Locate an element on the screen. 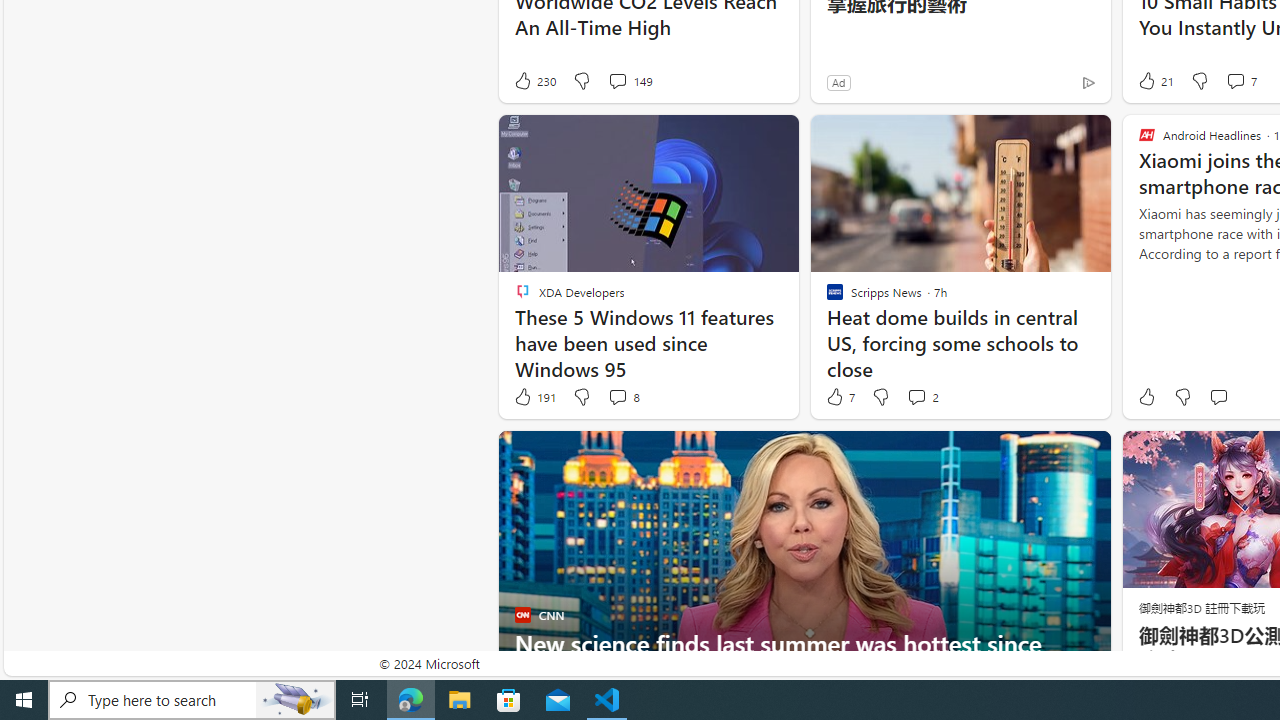 Image resolution: width=1280 pixels, height=720 pixels. View comments 7 Comment is located at coordinates (1234, 80).